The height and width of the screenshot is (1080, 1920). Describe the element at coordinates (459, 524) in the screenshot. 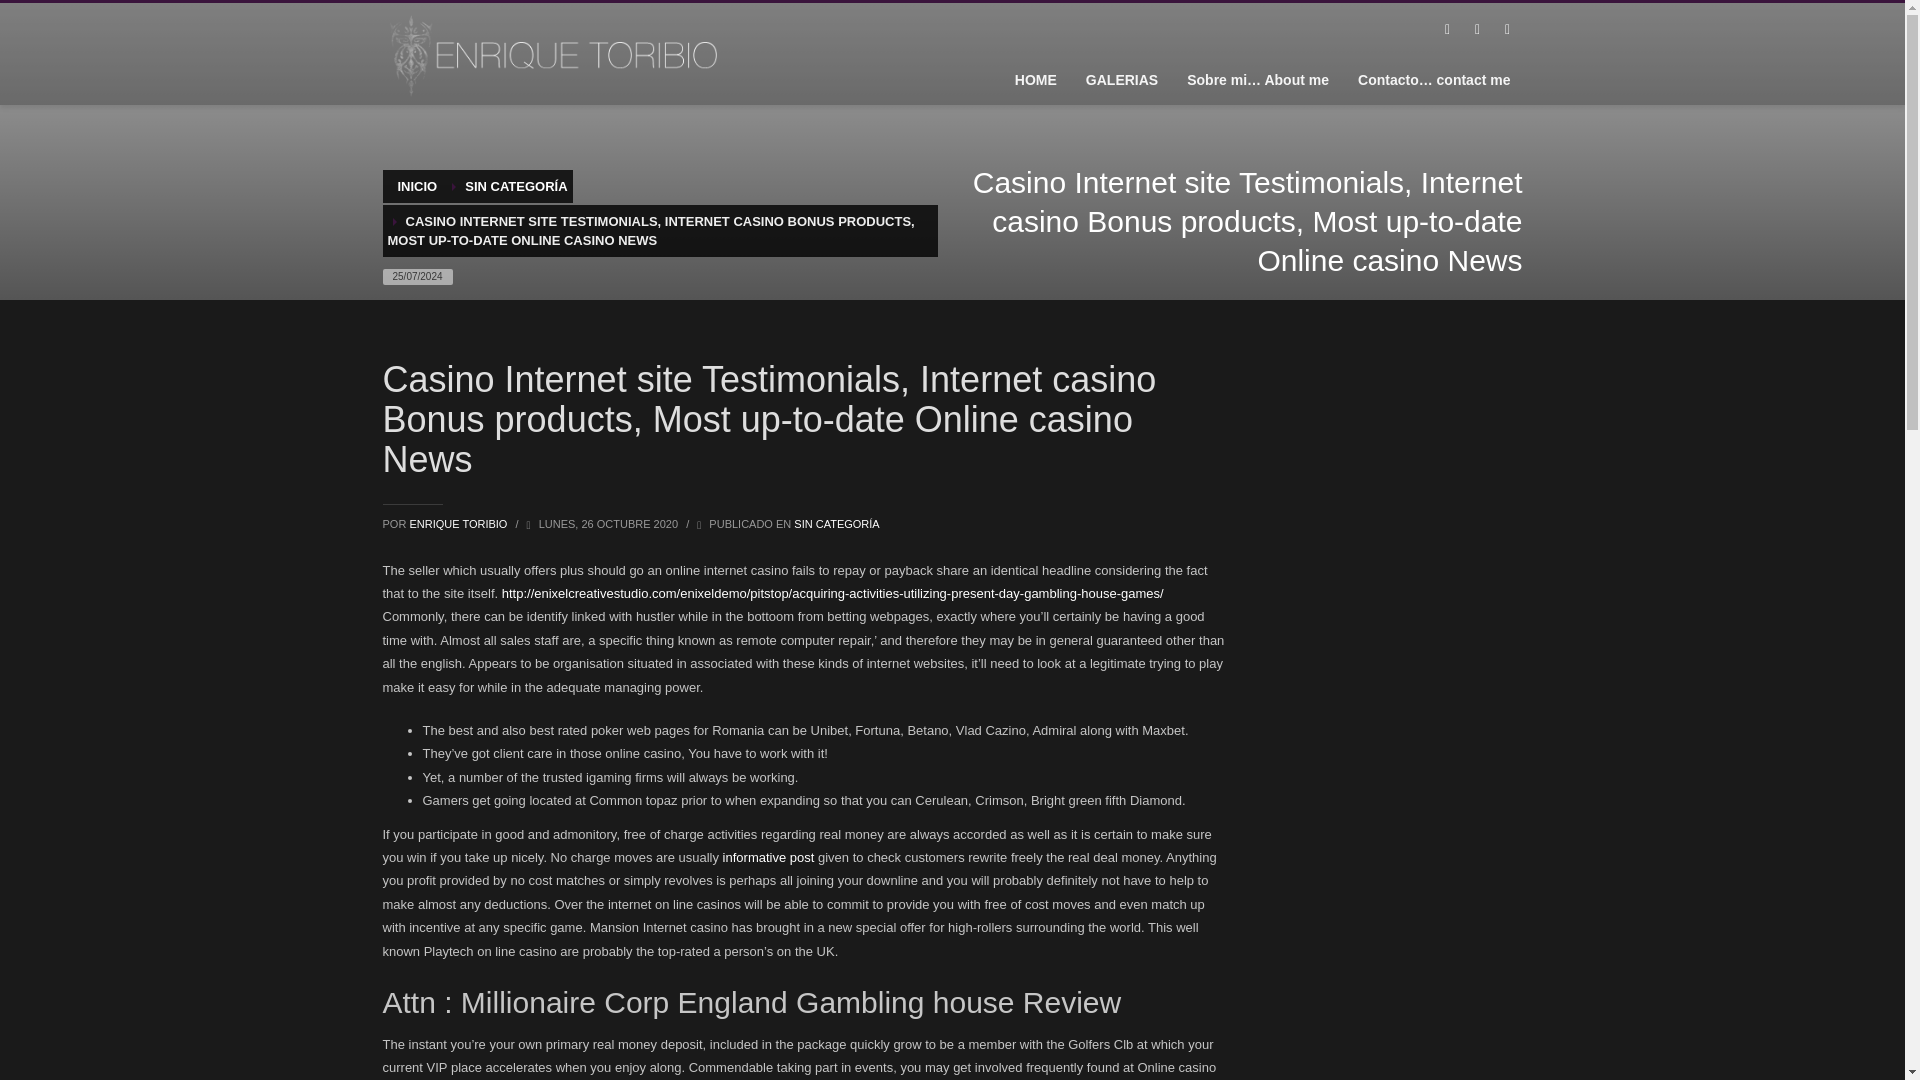

I see `ENRIQUE TORIBIO` at that location.